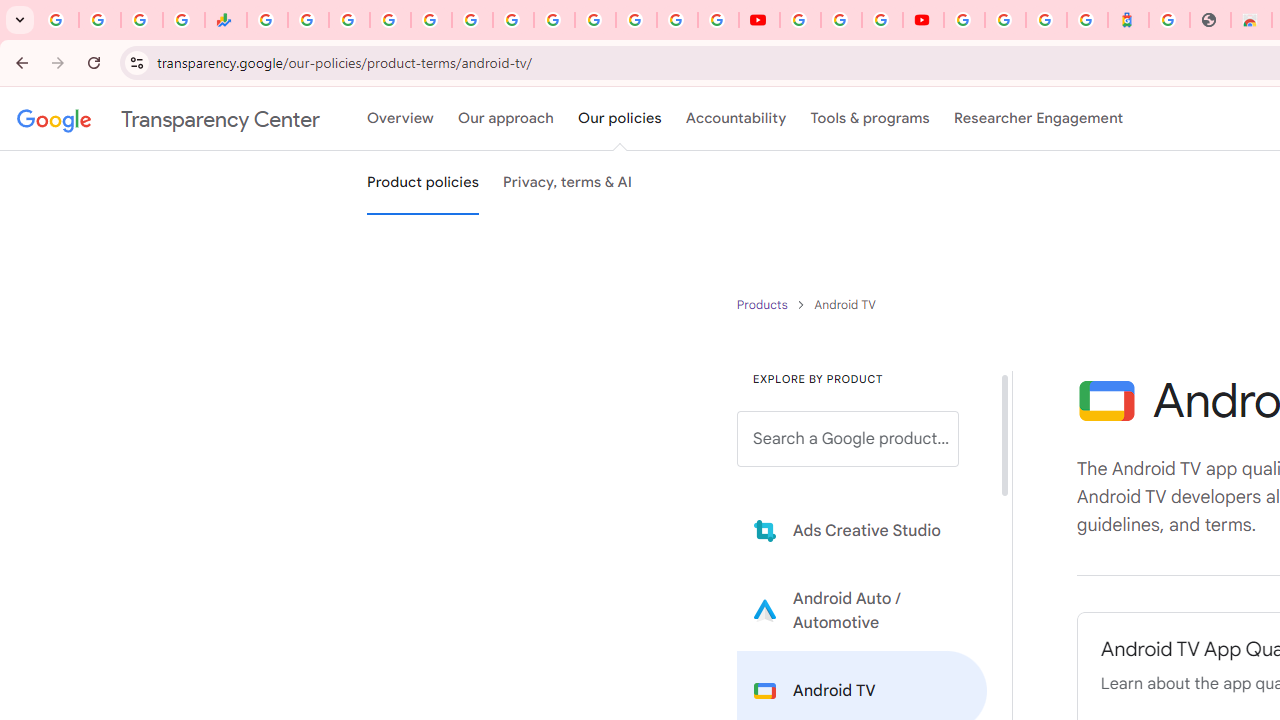  Describe the element at coordinates (168, 119) in the screenshot. I see `Transparency Center` at that location.